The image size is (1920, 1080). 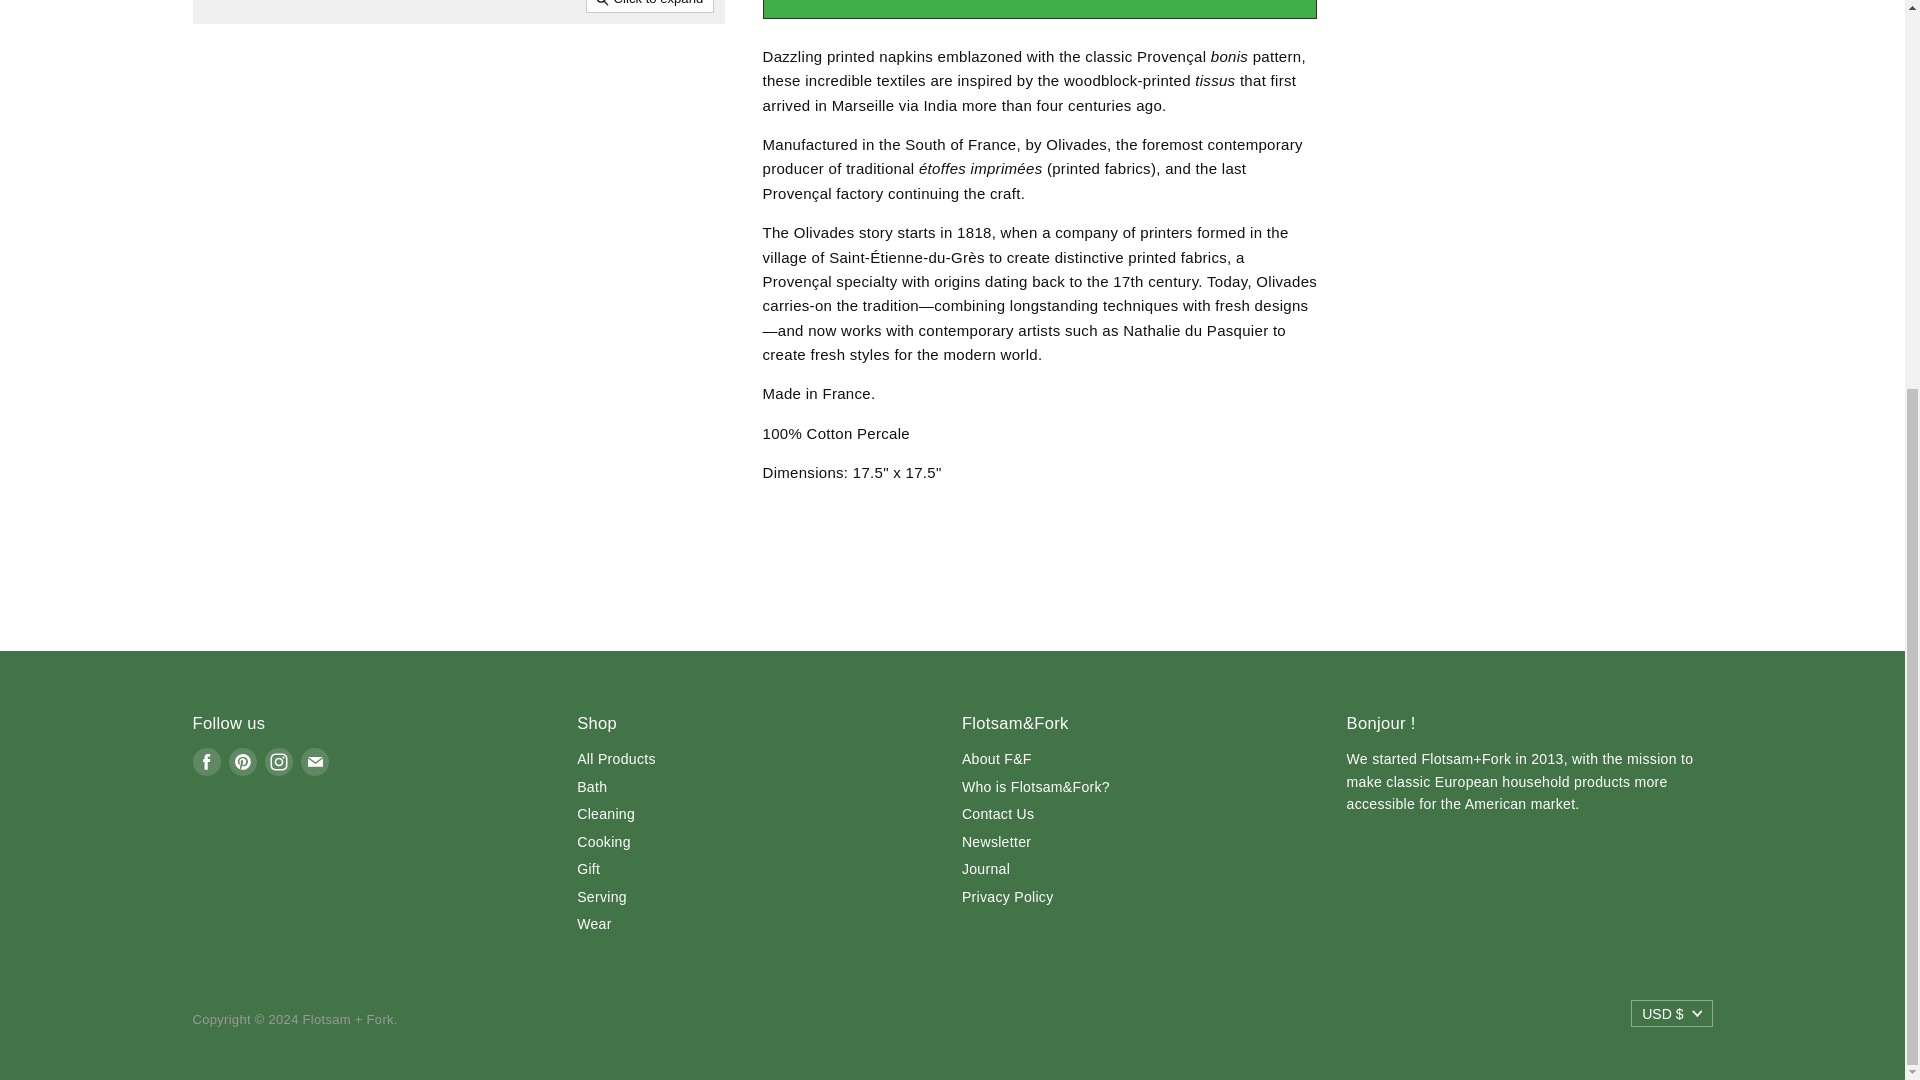 I want to click on Instagram, so click(x=277, y=762).